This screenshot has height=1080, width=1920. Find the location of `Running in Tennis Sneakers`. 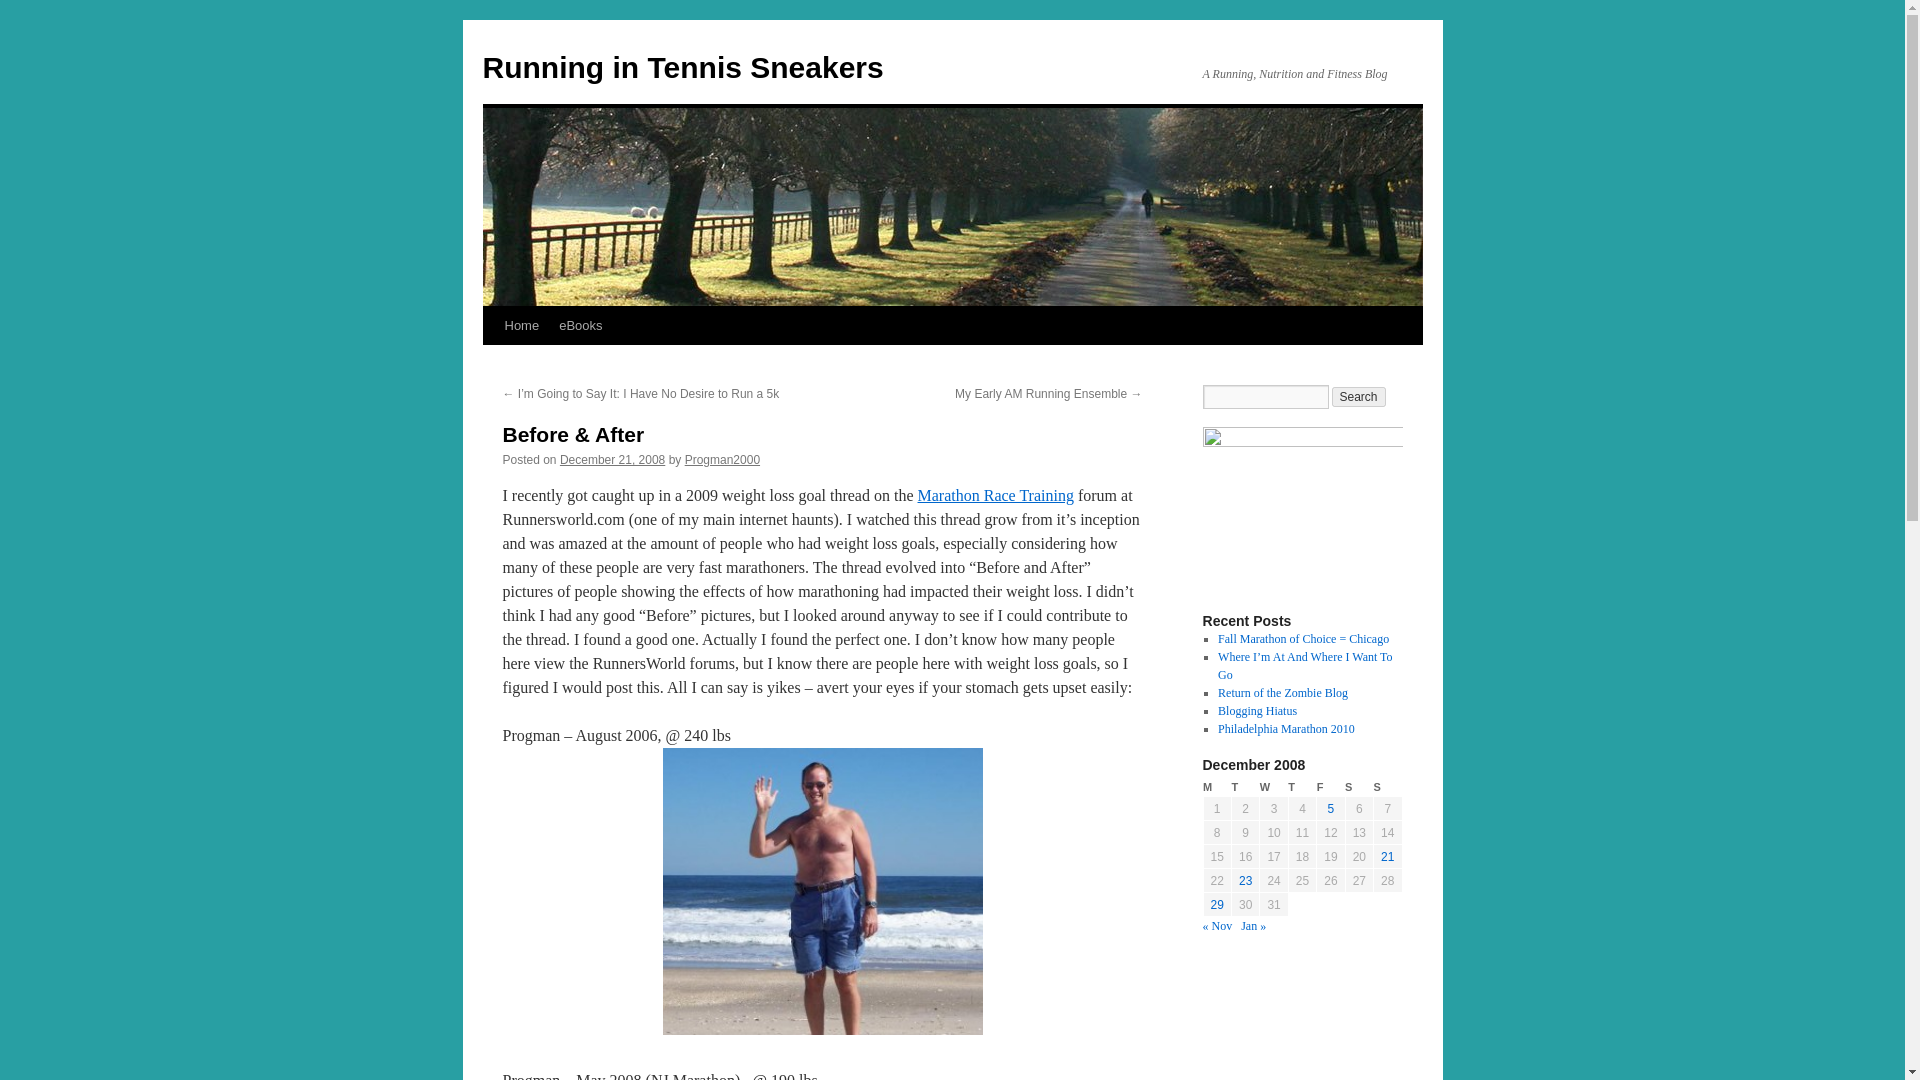

Running in Tennis Sneakers is located at coordinates (682, 67).